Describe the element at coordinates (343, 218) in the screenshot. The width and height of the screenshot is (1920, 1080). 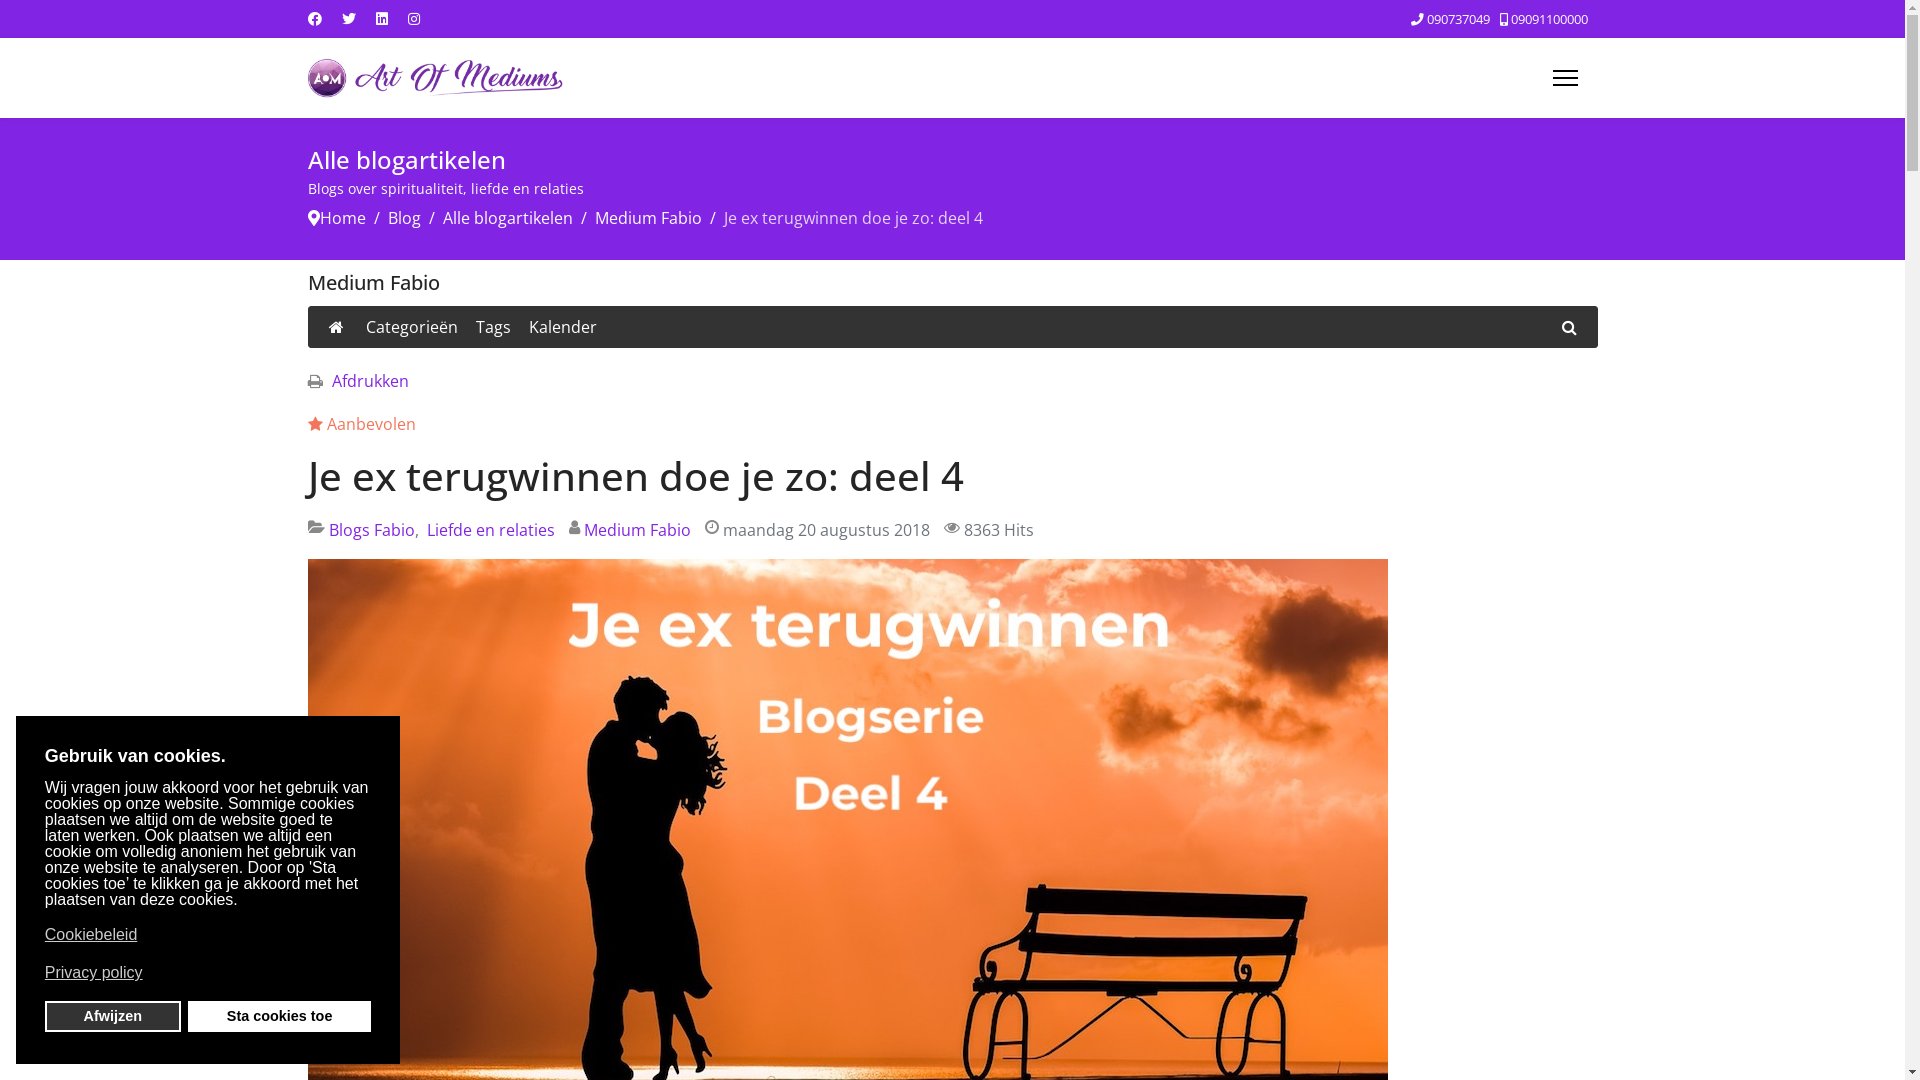
I see `Home` at that location.